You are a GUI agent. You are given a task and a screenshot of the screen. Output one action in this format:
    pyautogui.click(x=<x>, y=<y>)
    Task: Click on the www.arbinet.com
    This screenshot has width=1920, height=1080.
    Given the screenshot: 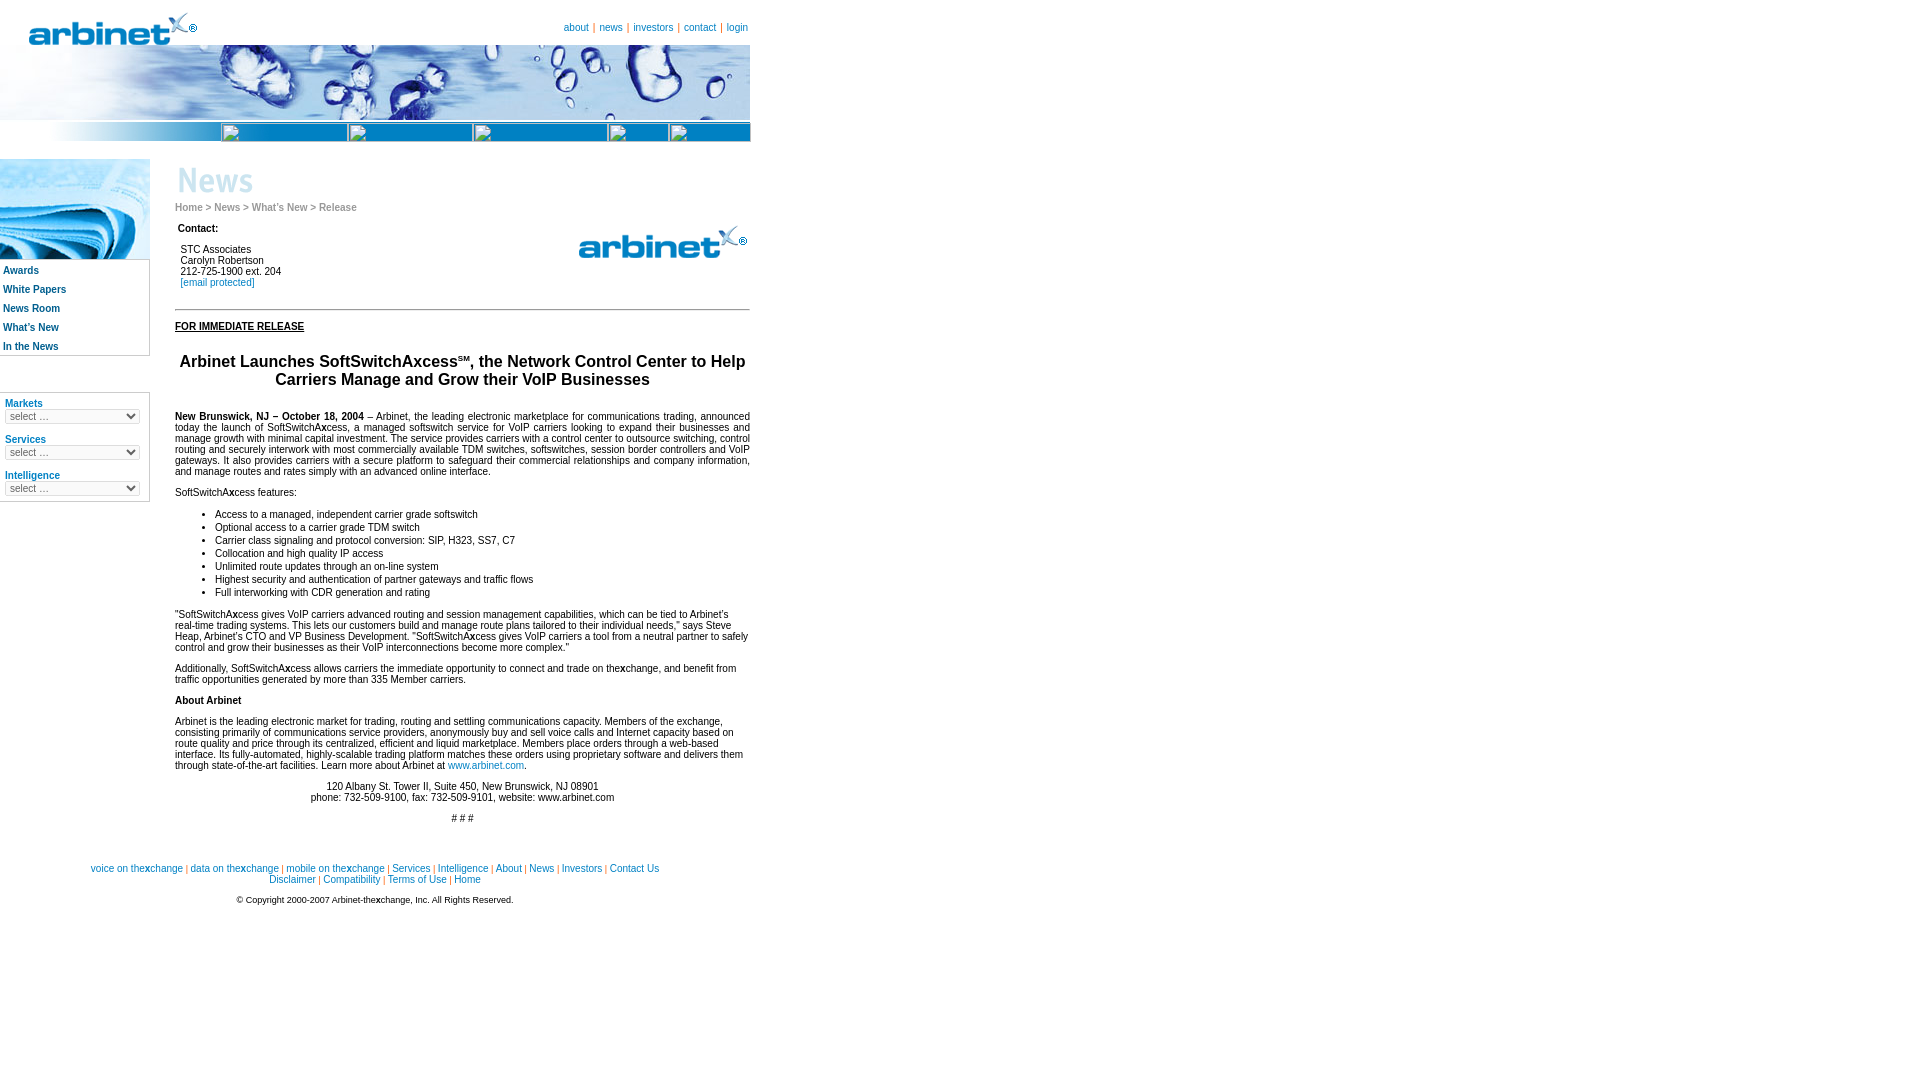 What is the action you would take?
    pyautogui.click(x=486, y=766)
    